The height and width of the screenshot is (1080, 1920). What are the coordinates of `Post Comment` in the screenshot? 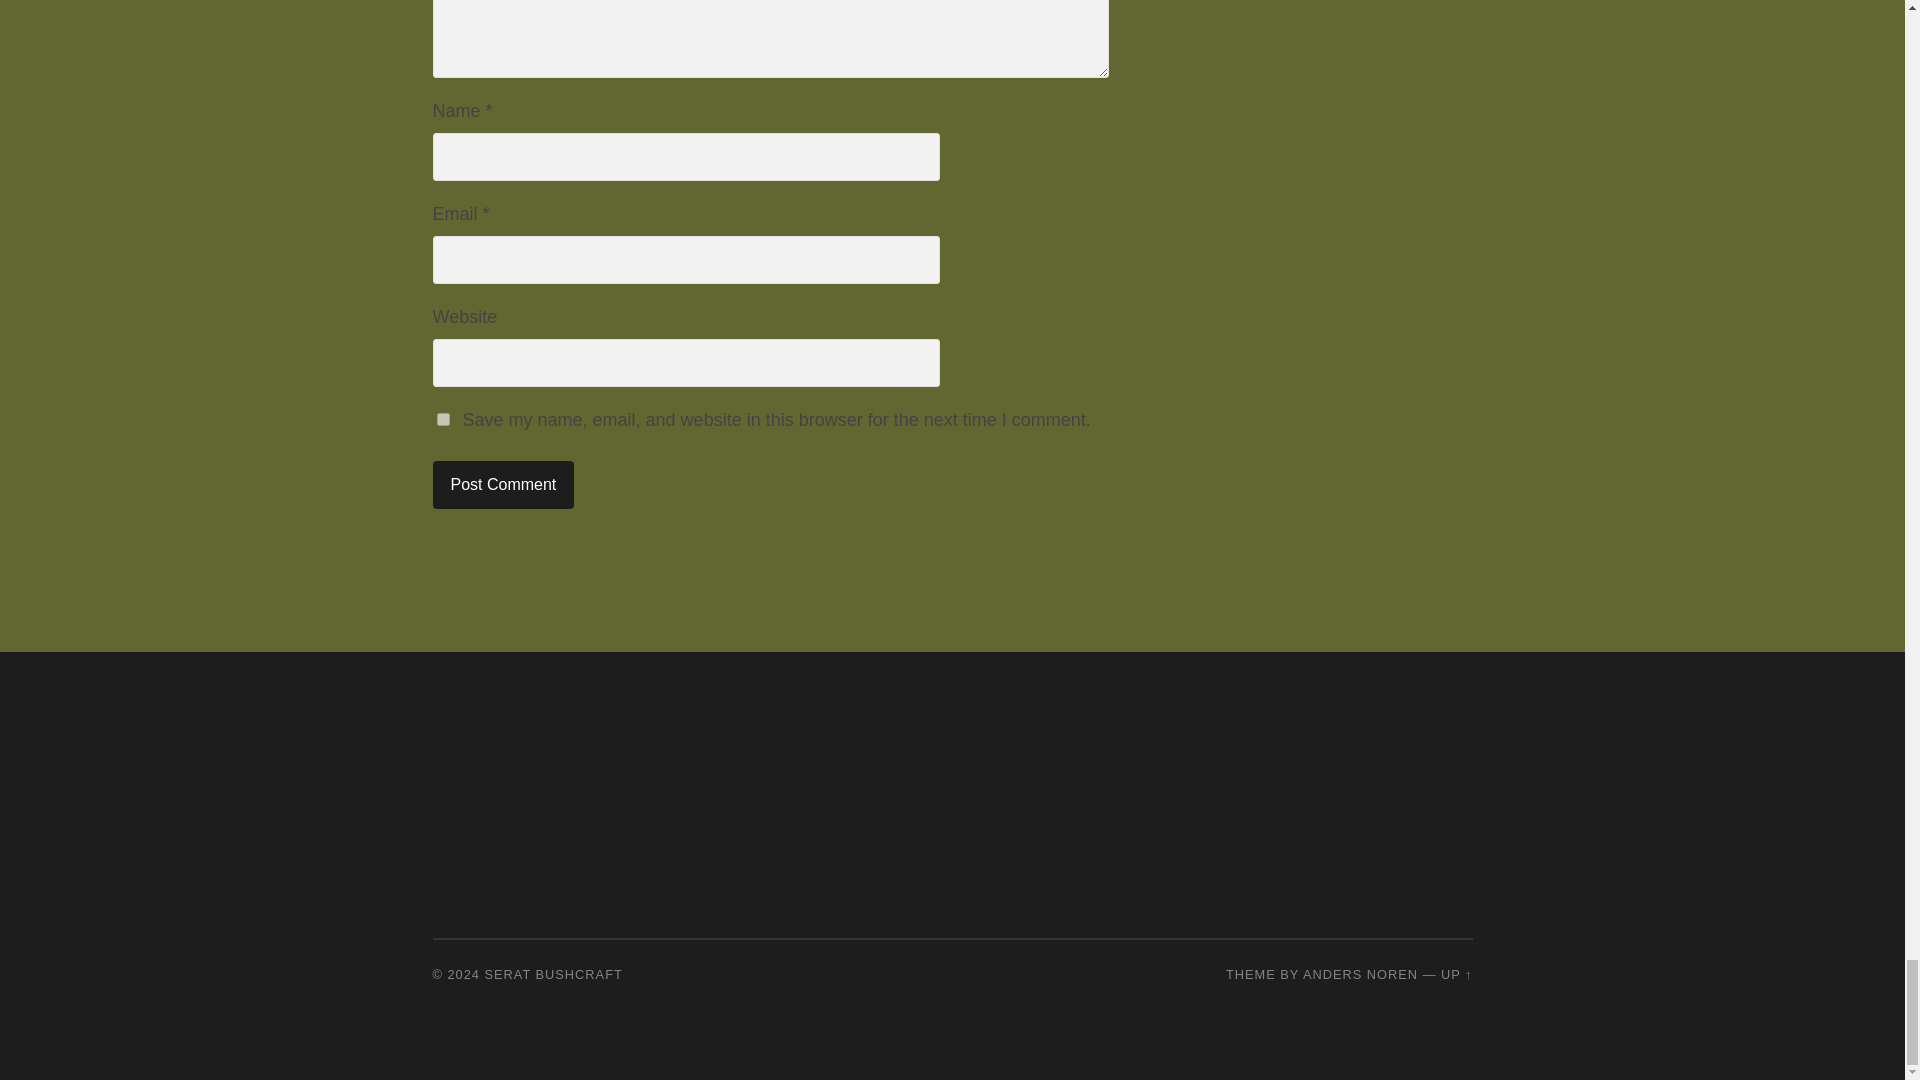 It's located at (503, 484).